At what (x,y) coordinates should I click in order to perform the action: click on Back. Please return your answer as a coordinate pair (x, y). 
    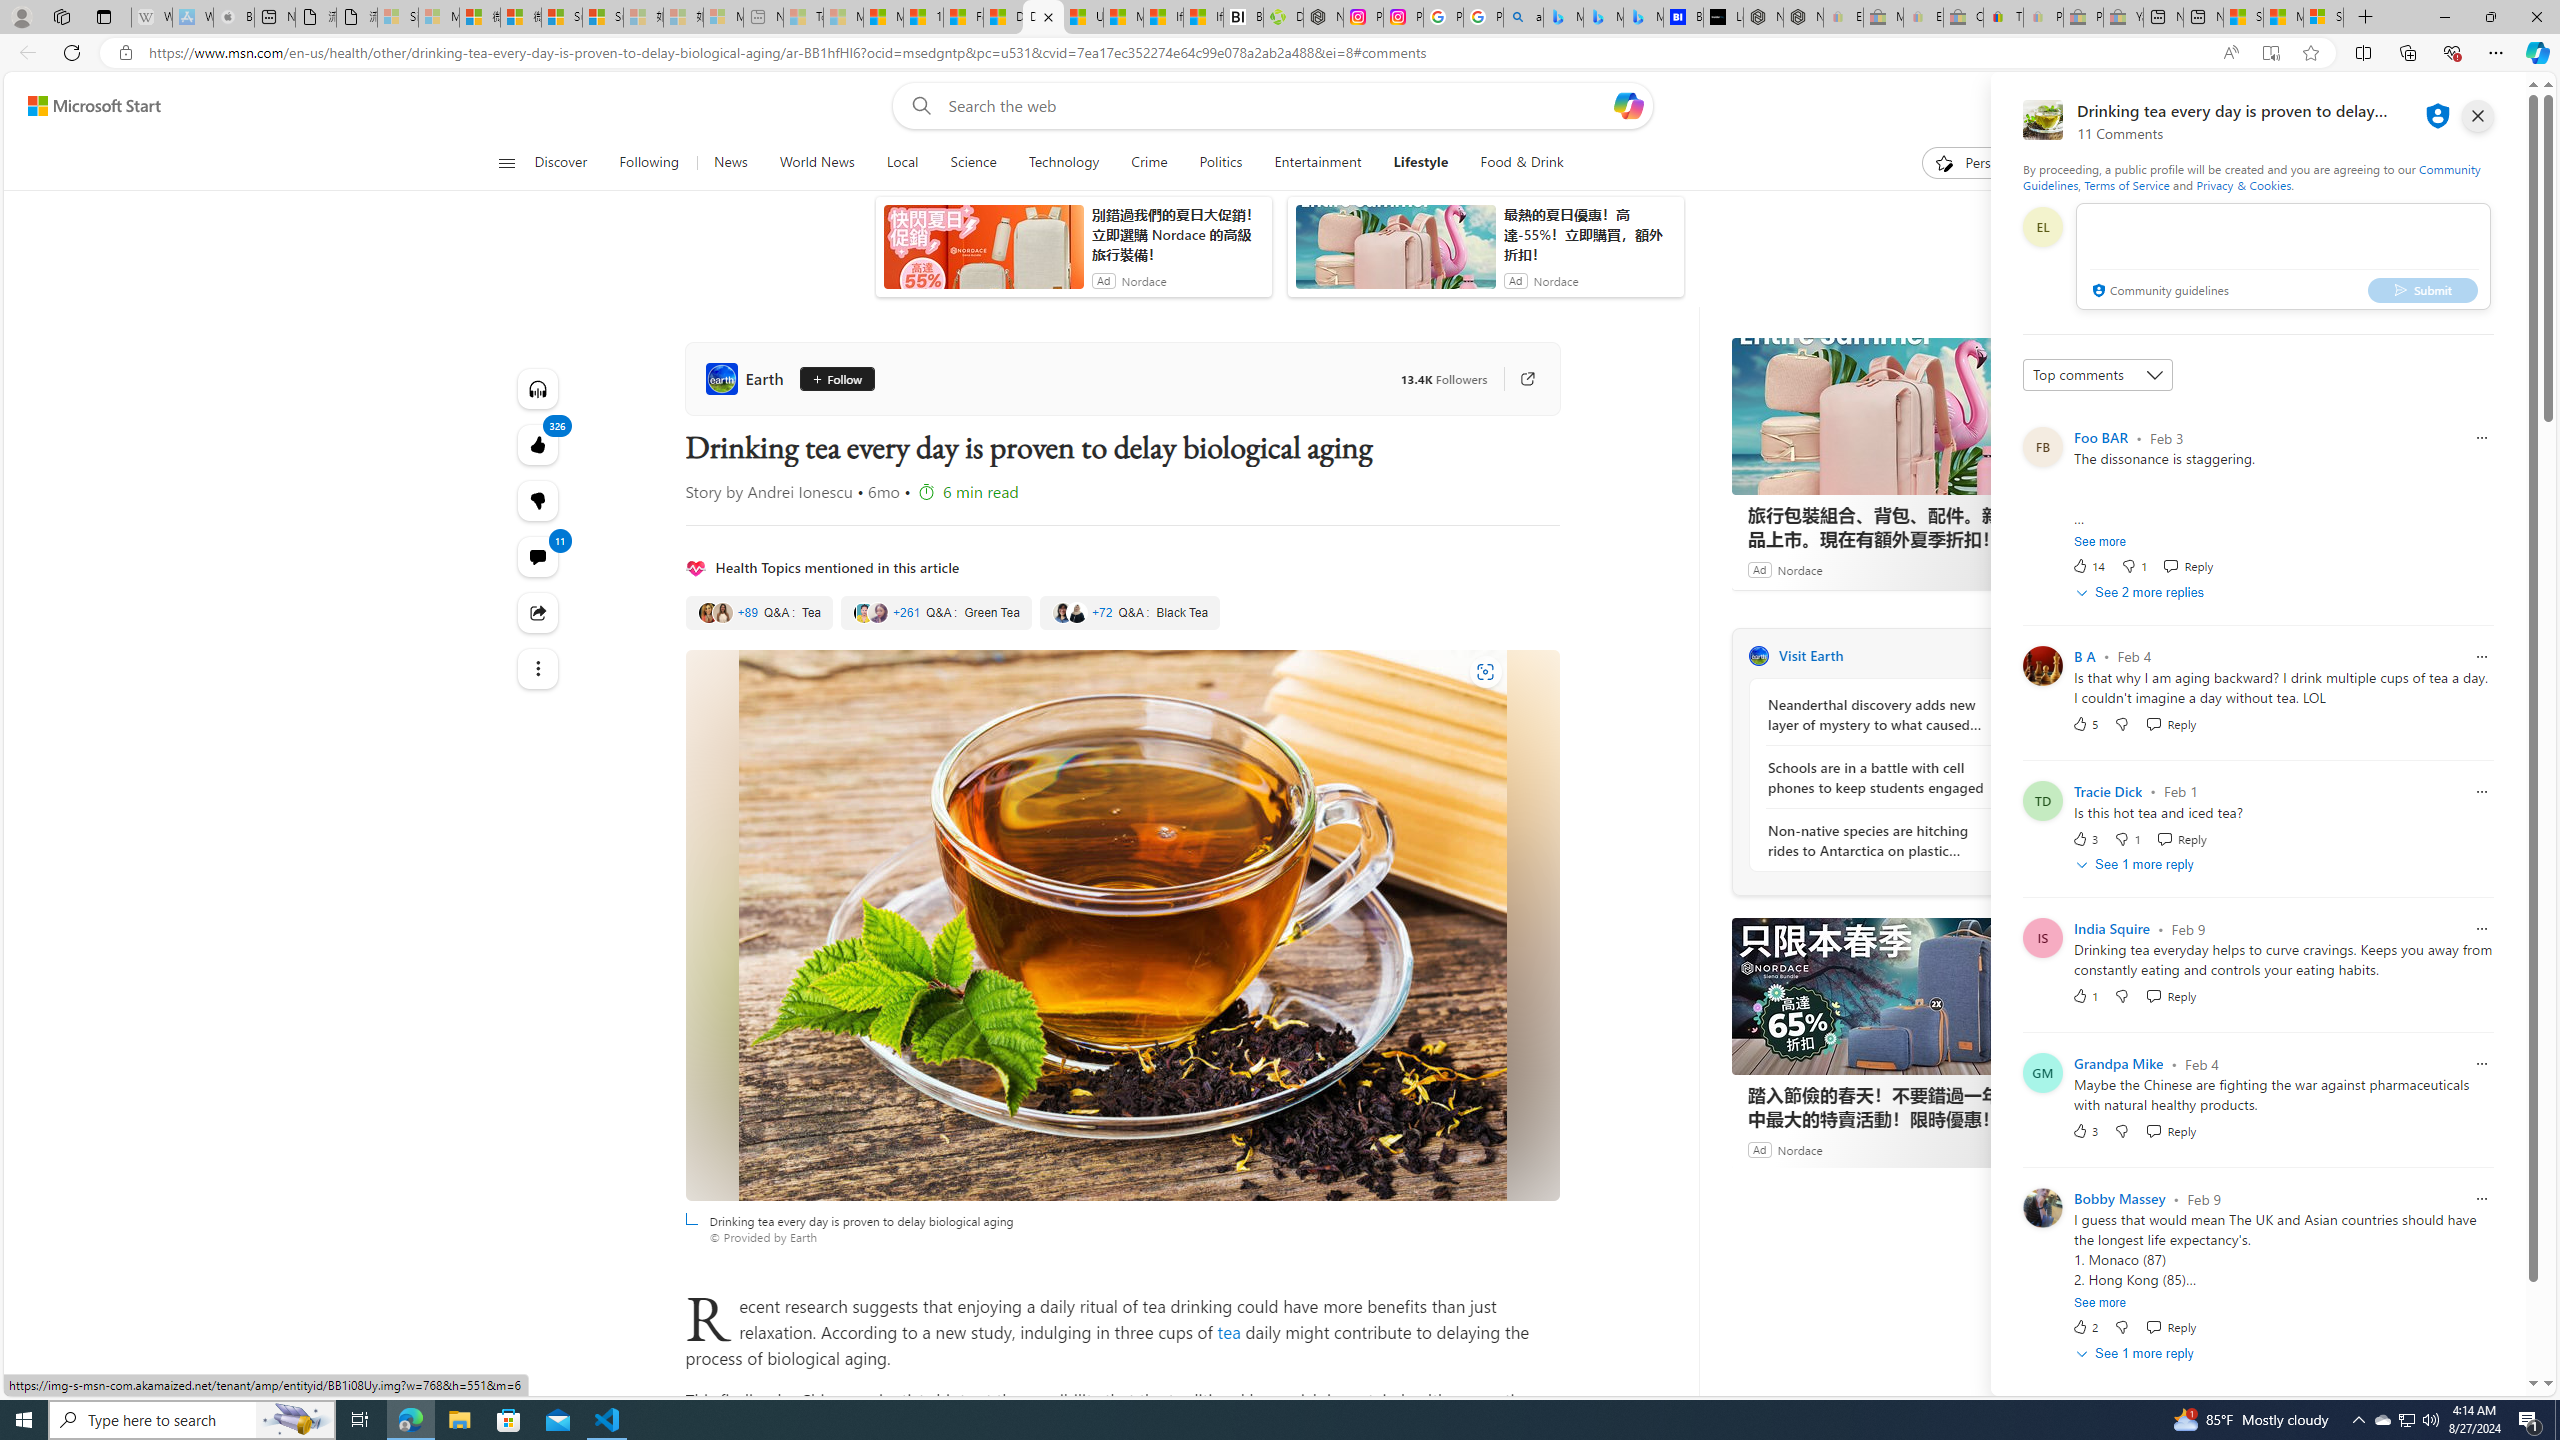
    Looking at the image, I should click on (24, 52).